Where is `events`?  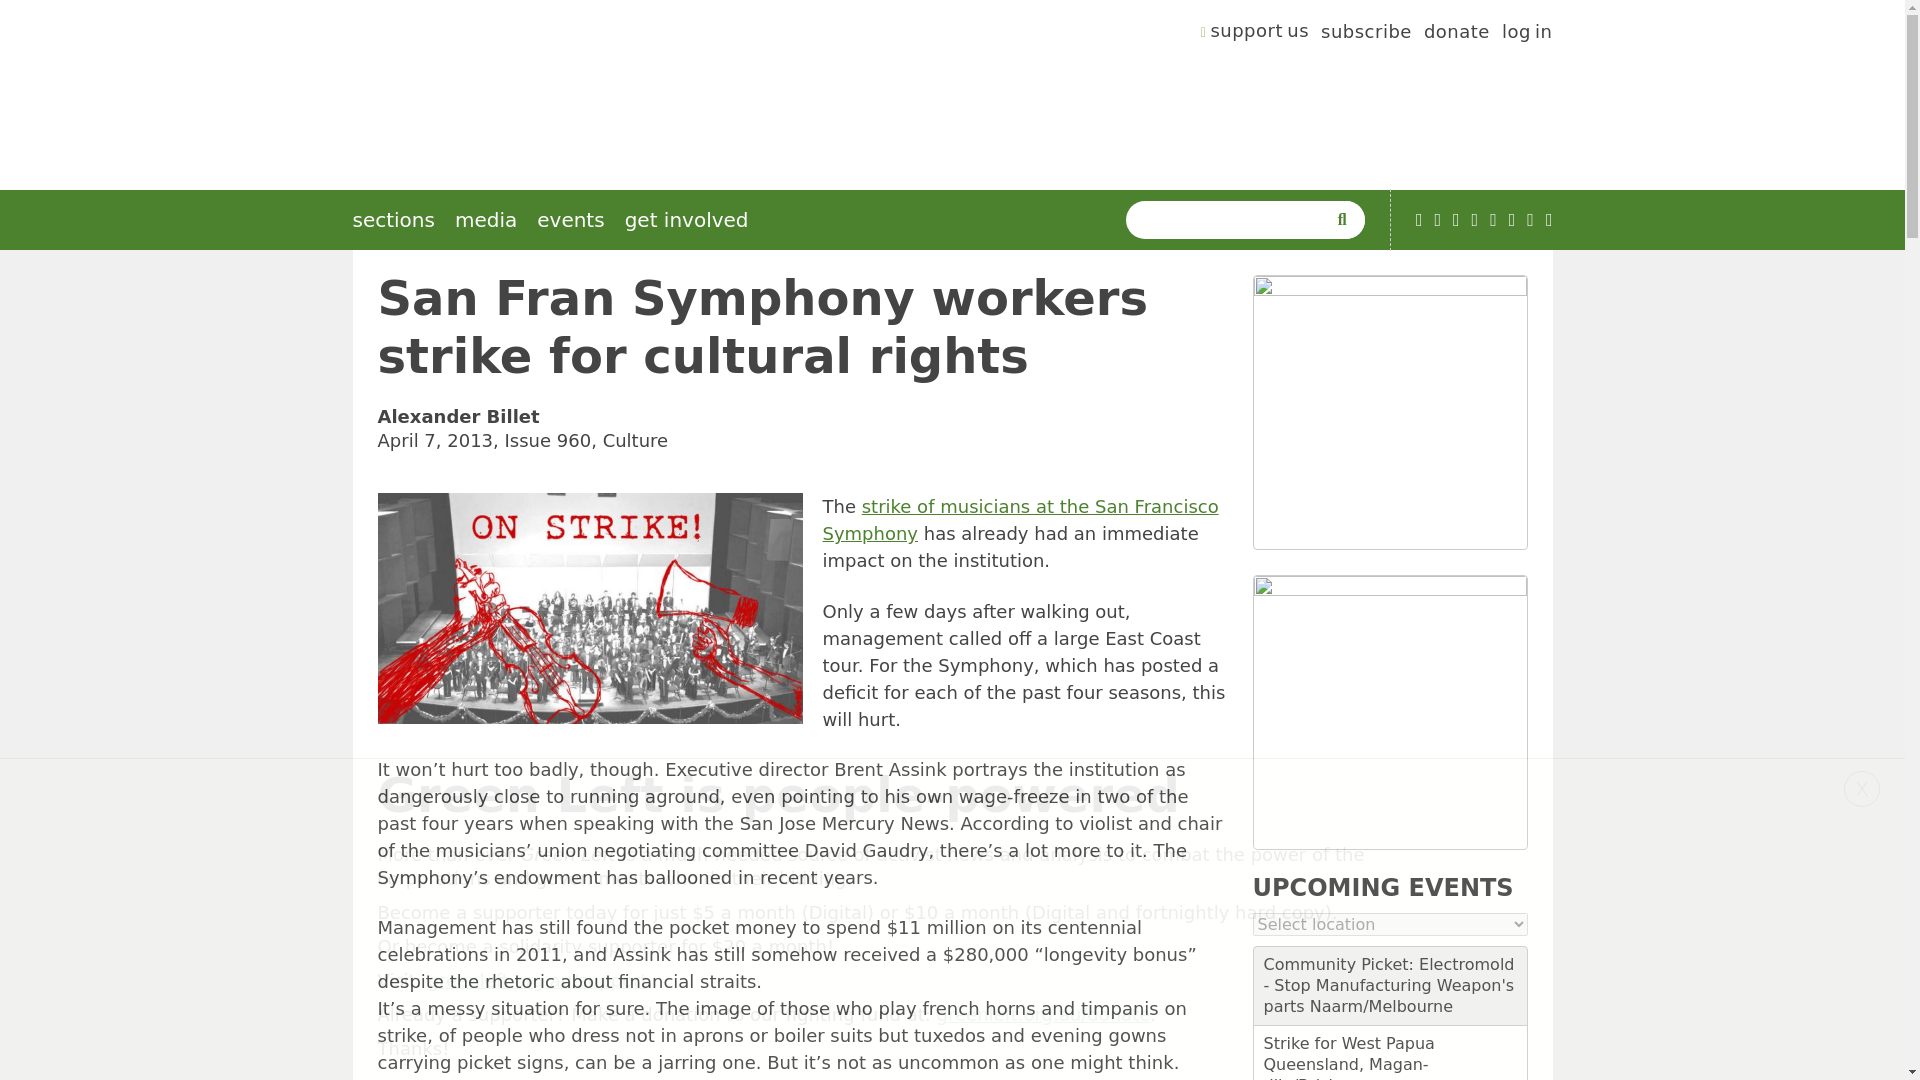 events is located at coordinates (570, 220).